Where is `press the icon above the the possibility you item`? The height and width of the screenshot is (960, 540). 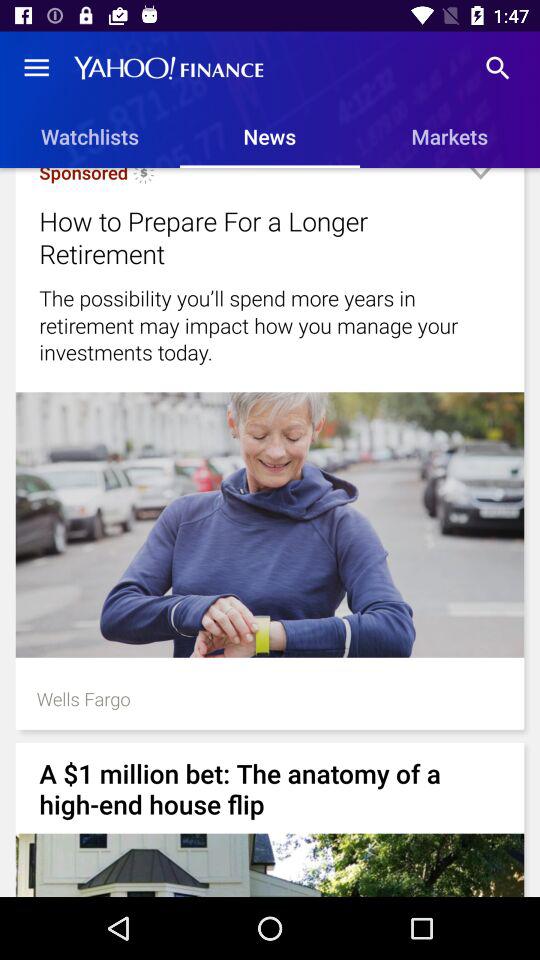
press the icon above the the possibility you item is located at coordinates (480, 181).